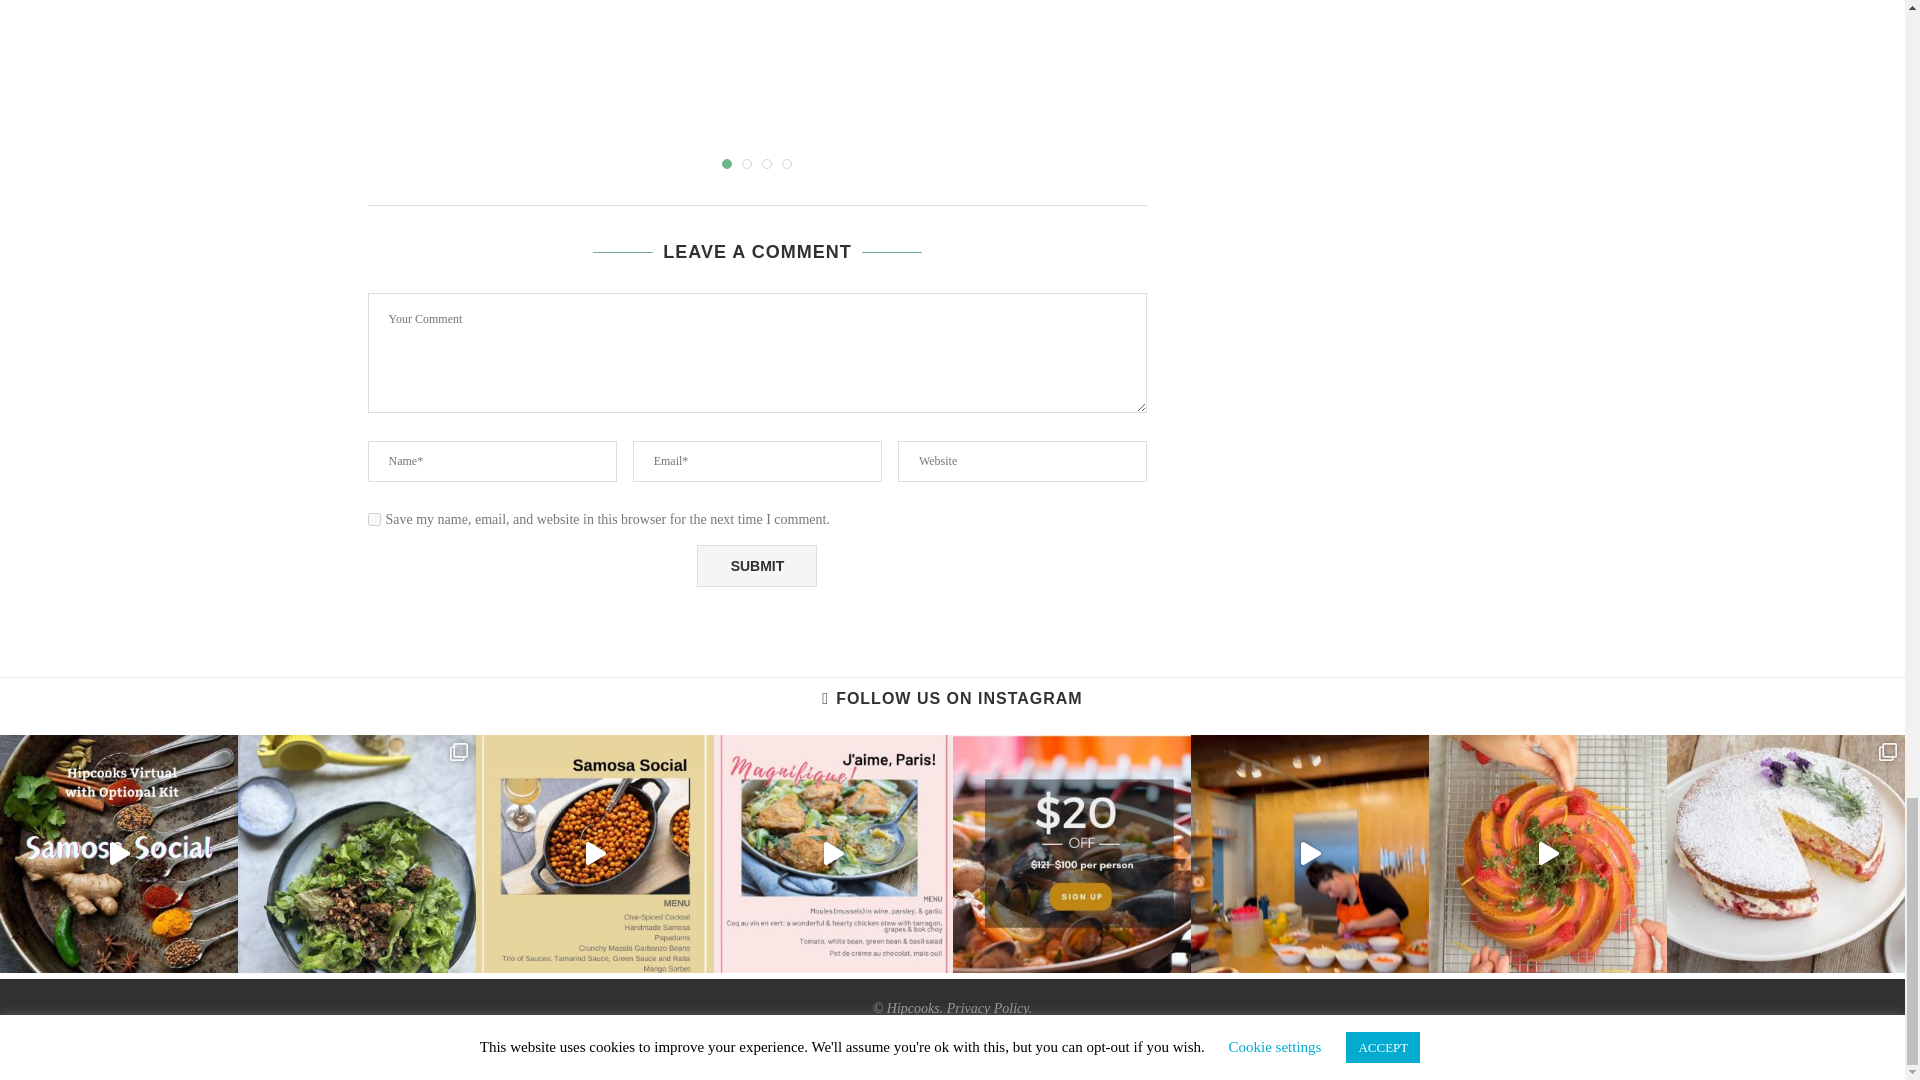 The height and width of the screenshot is (1080, 1920). What do you see at coordinates (374, 519) in the screenshot?
I see `yes` at bounding box center [374, 519].